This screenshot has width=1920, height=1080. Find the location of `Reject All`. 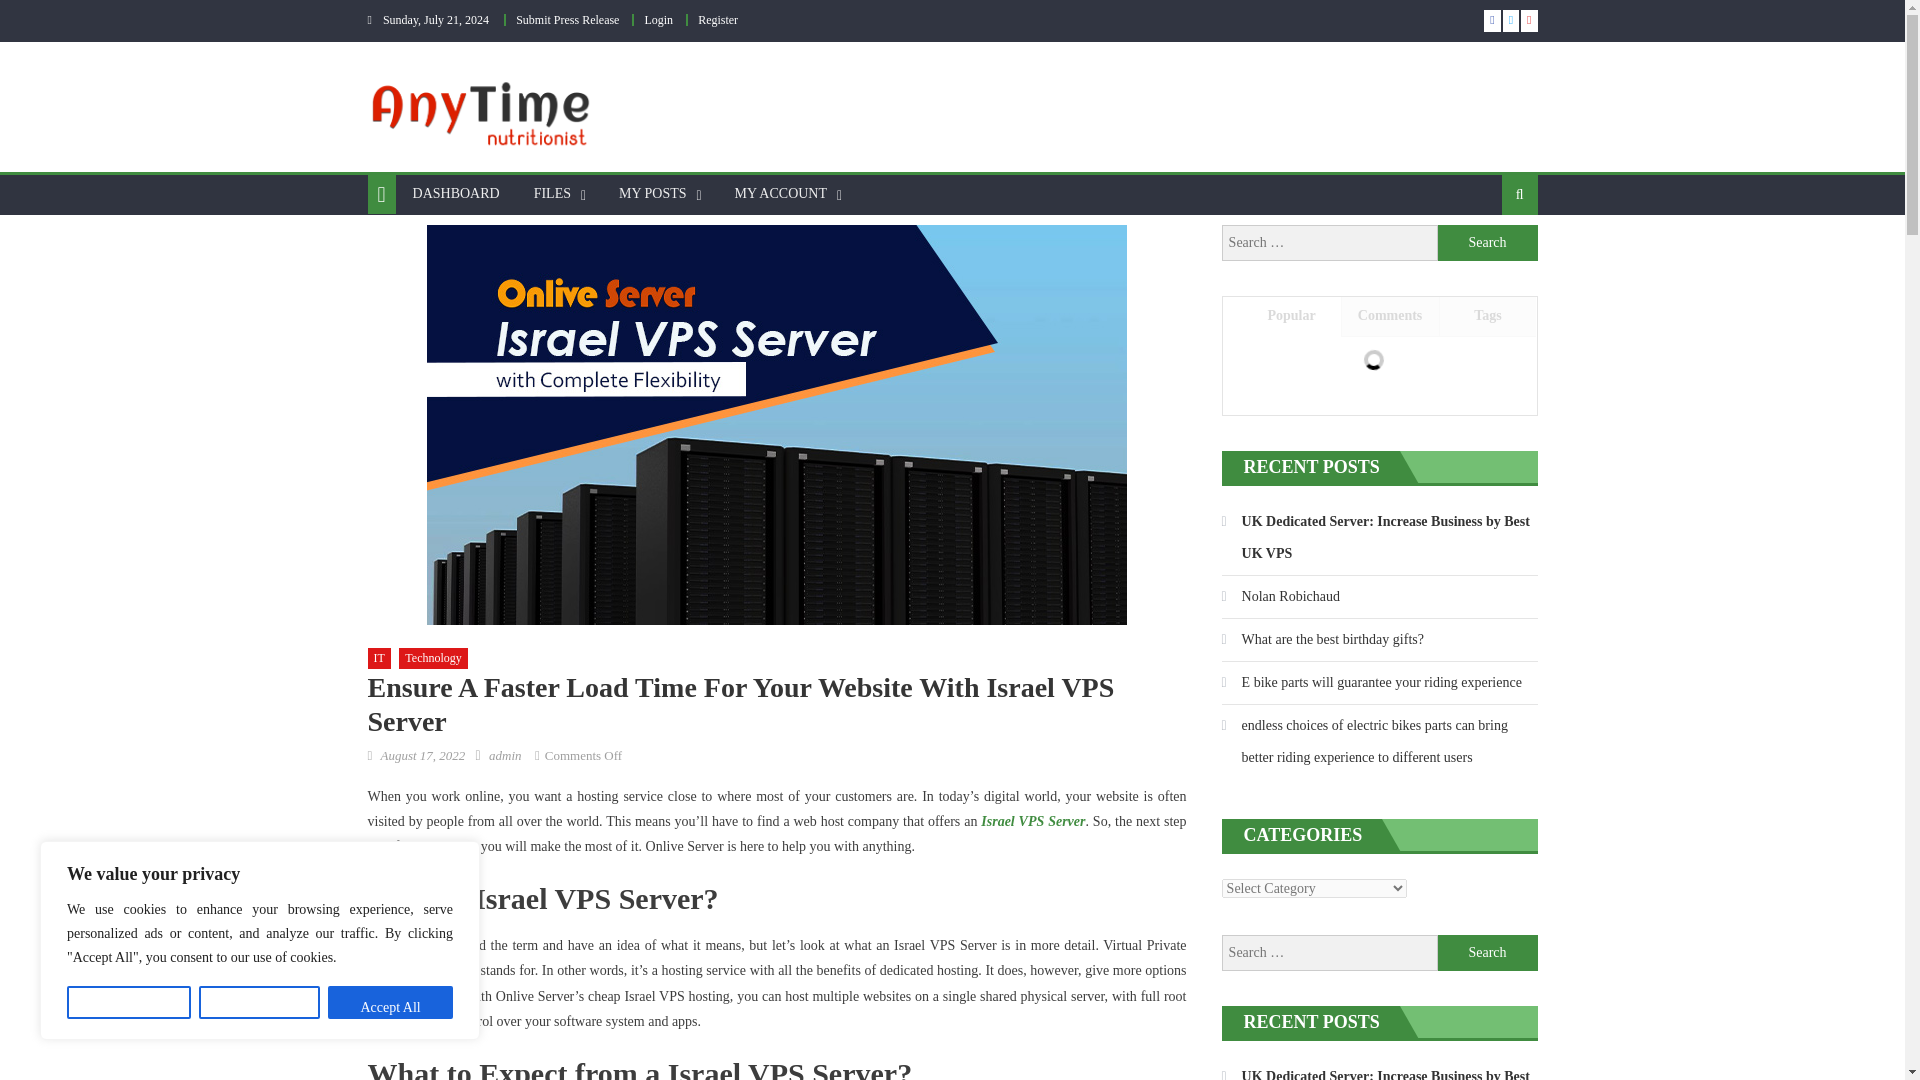

Reject All is located at coordinates (260, 1002).